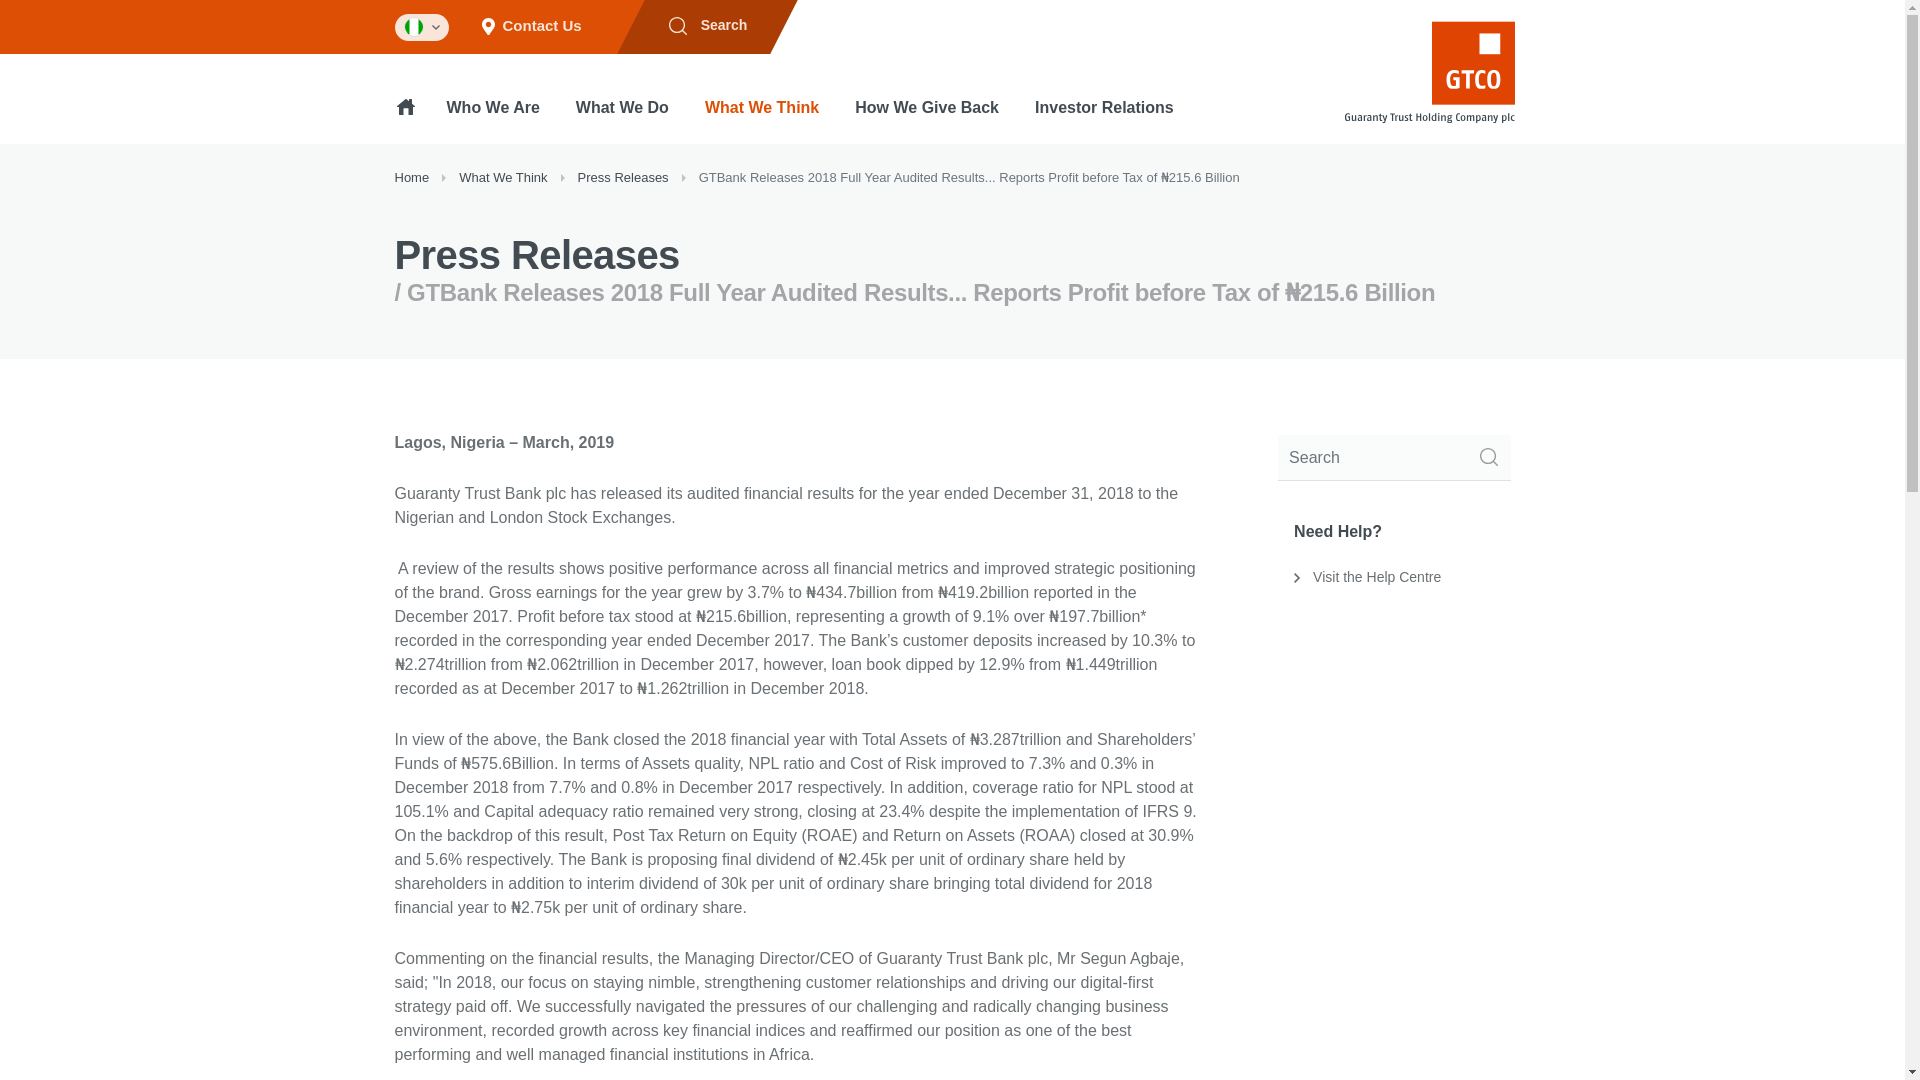  What do you see at coordinates (493, 120) in the screenshot?
I see `Who We Are` at bounding box center [493, 120].